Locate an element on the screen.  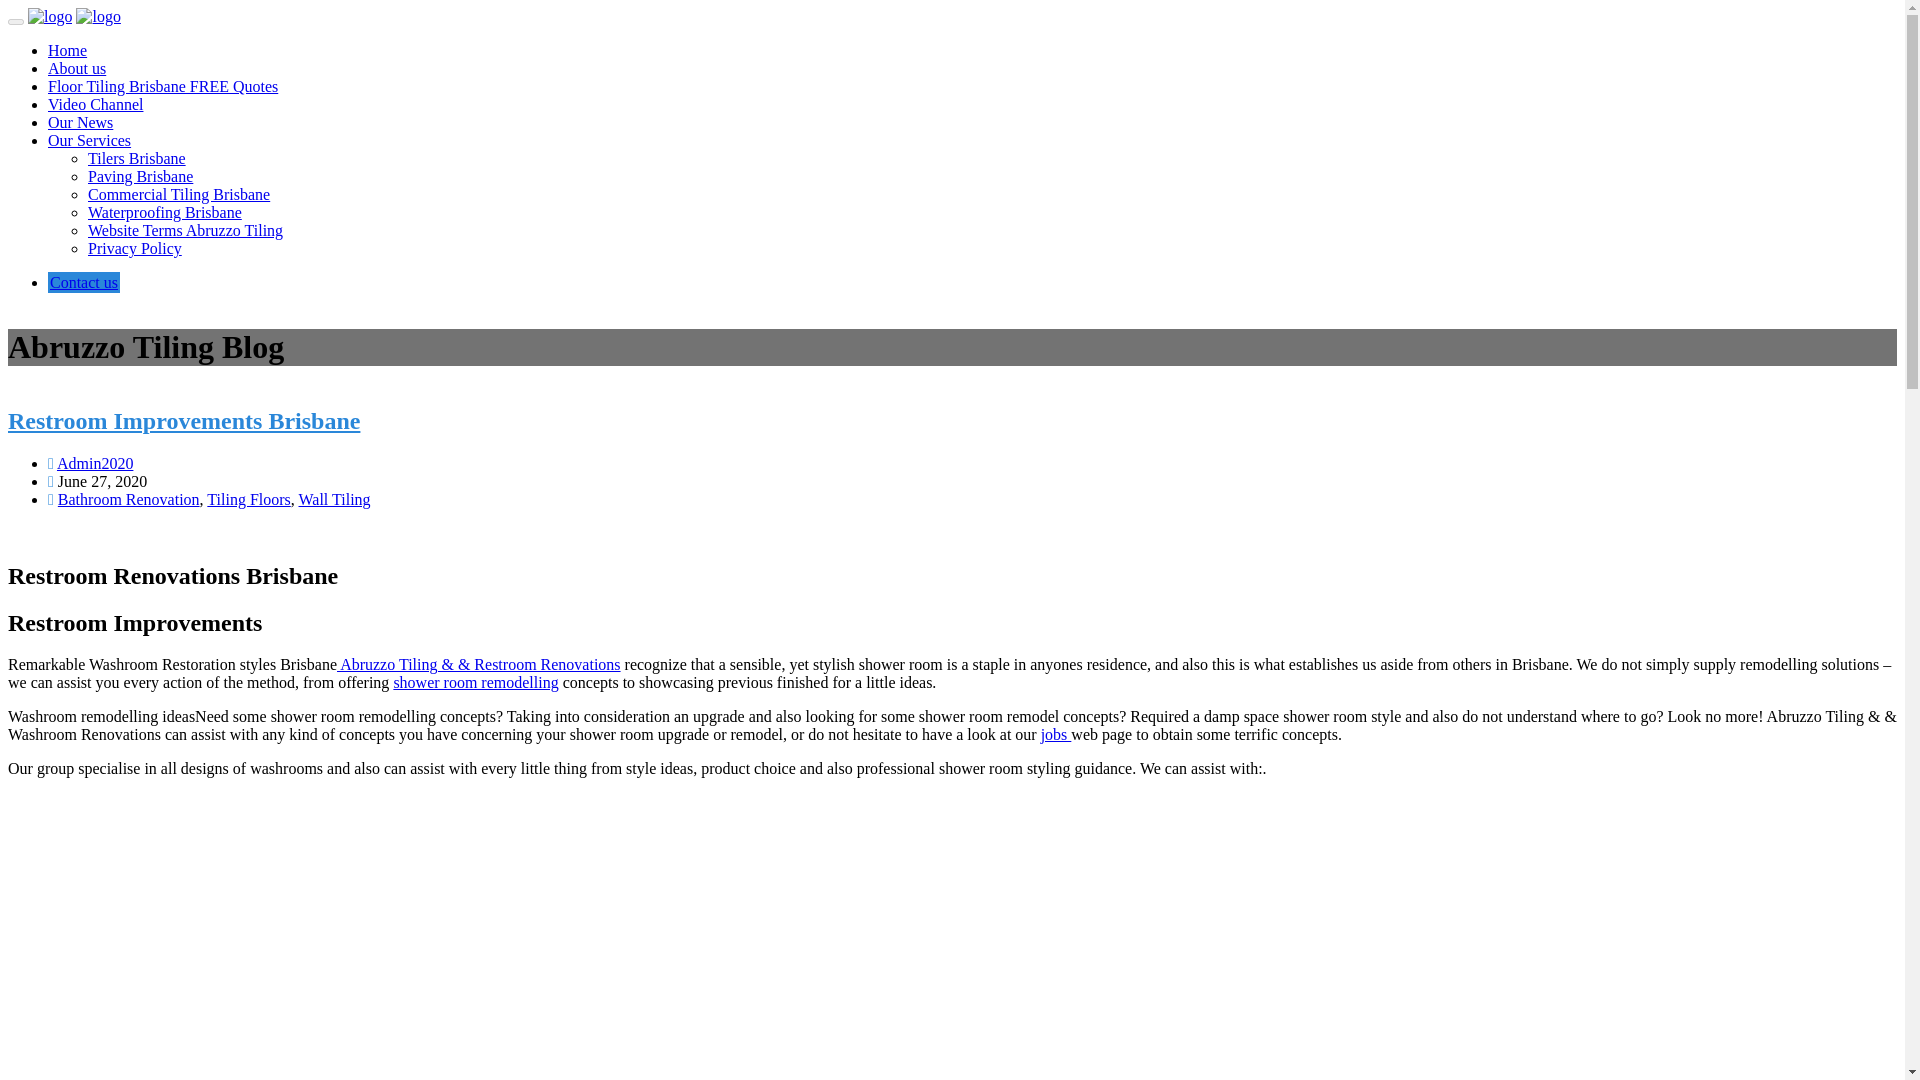
Tiling Floors is located at coordinates (248, 499).